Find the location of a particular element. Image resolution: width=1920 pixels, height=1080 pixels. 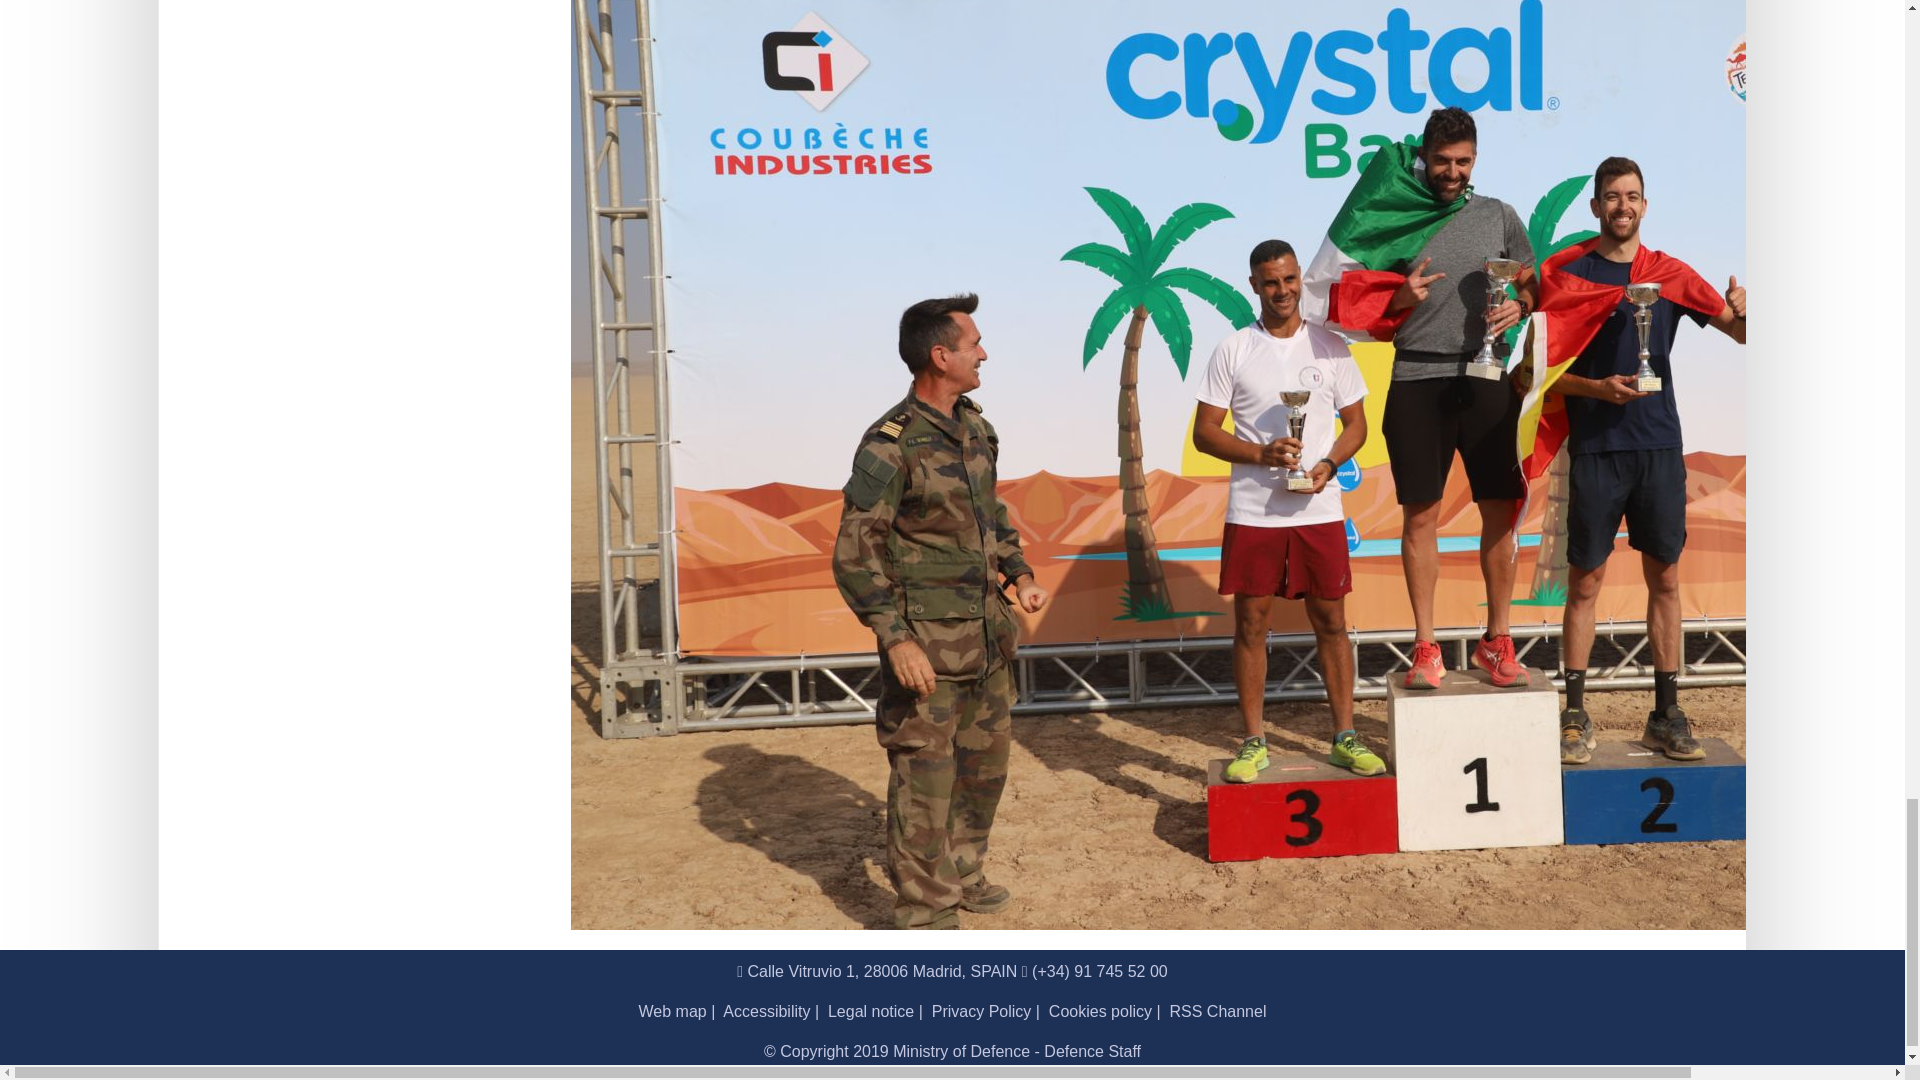

Cookies policy is located at coordinates (1100, 1011).